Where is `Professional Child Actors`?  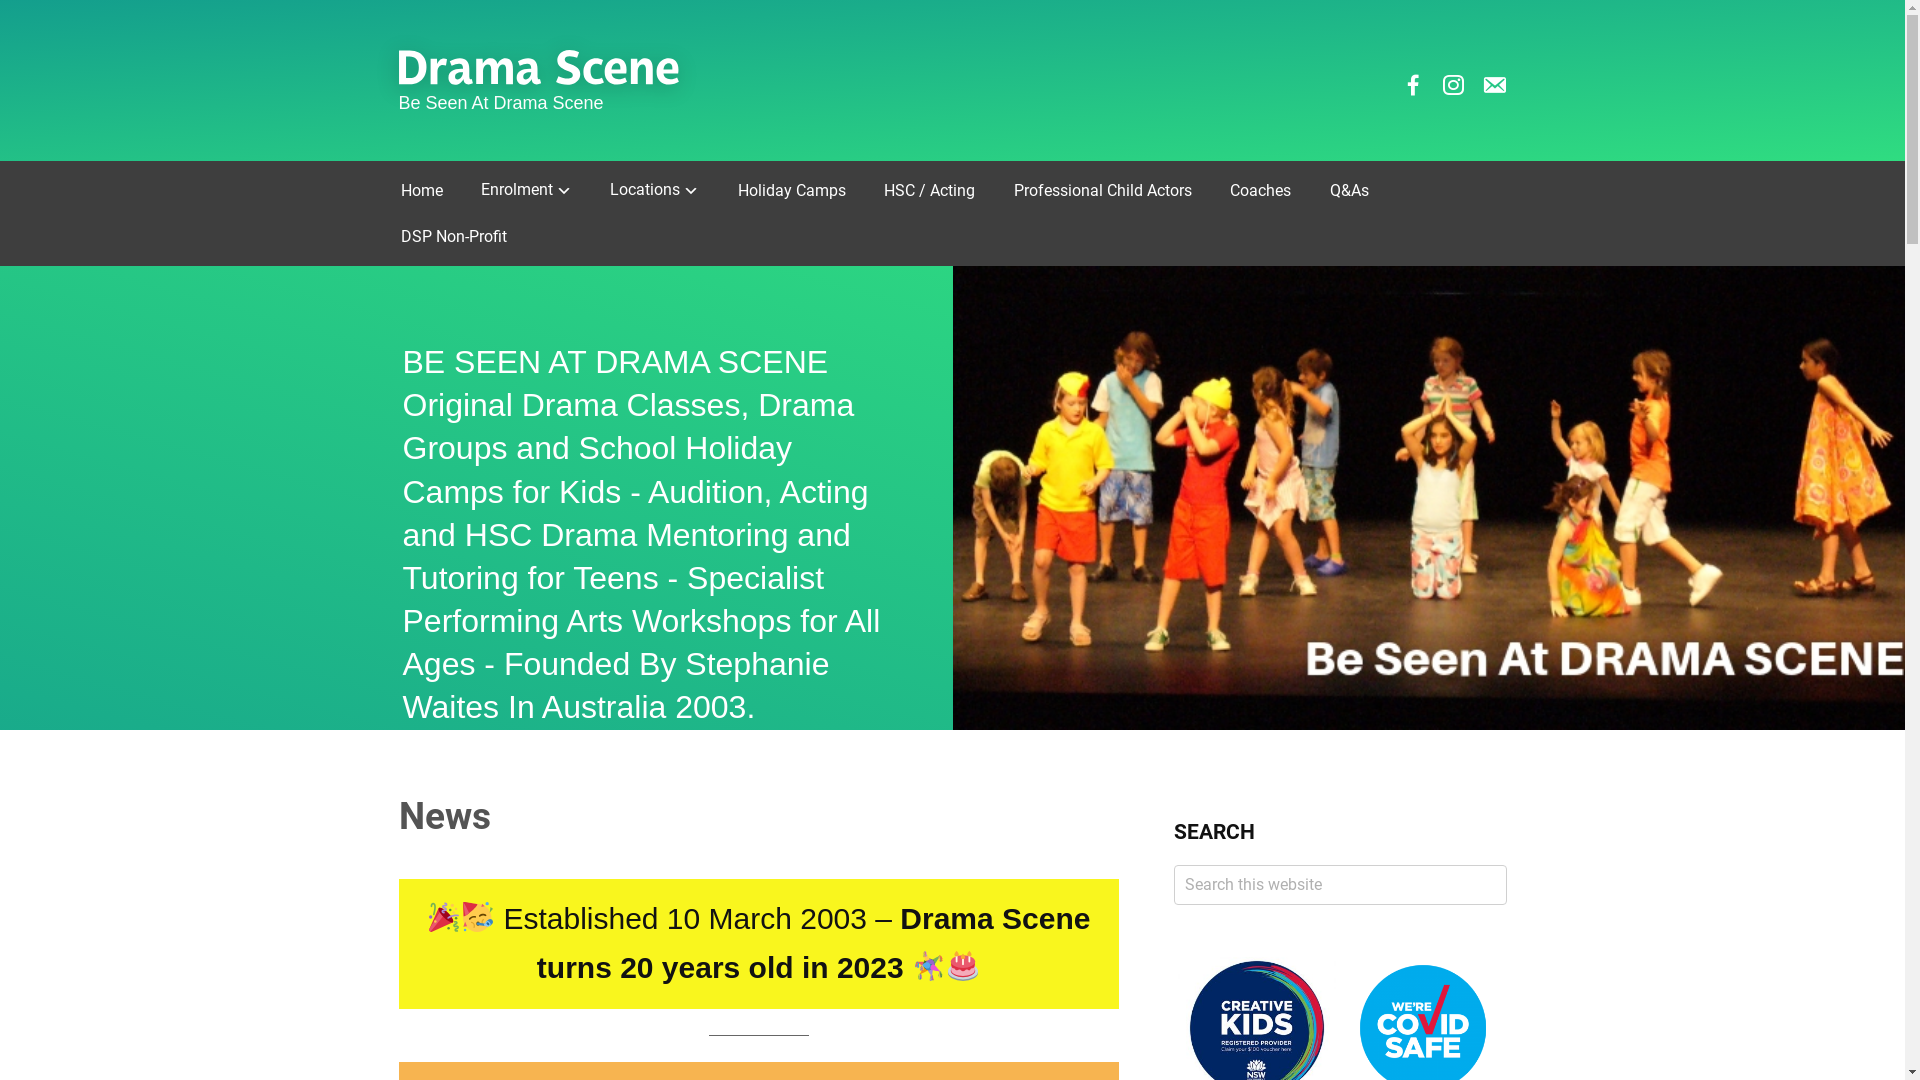 Professional Child Actors is located at coordinates (1118, 191).